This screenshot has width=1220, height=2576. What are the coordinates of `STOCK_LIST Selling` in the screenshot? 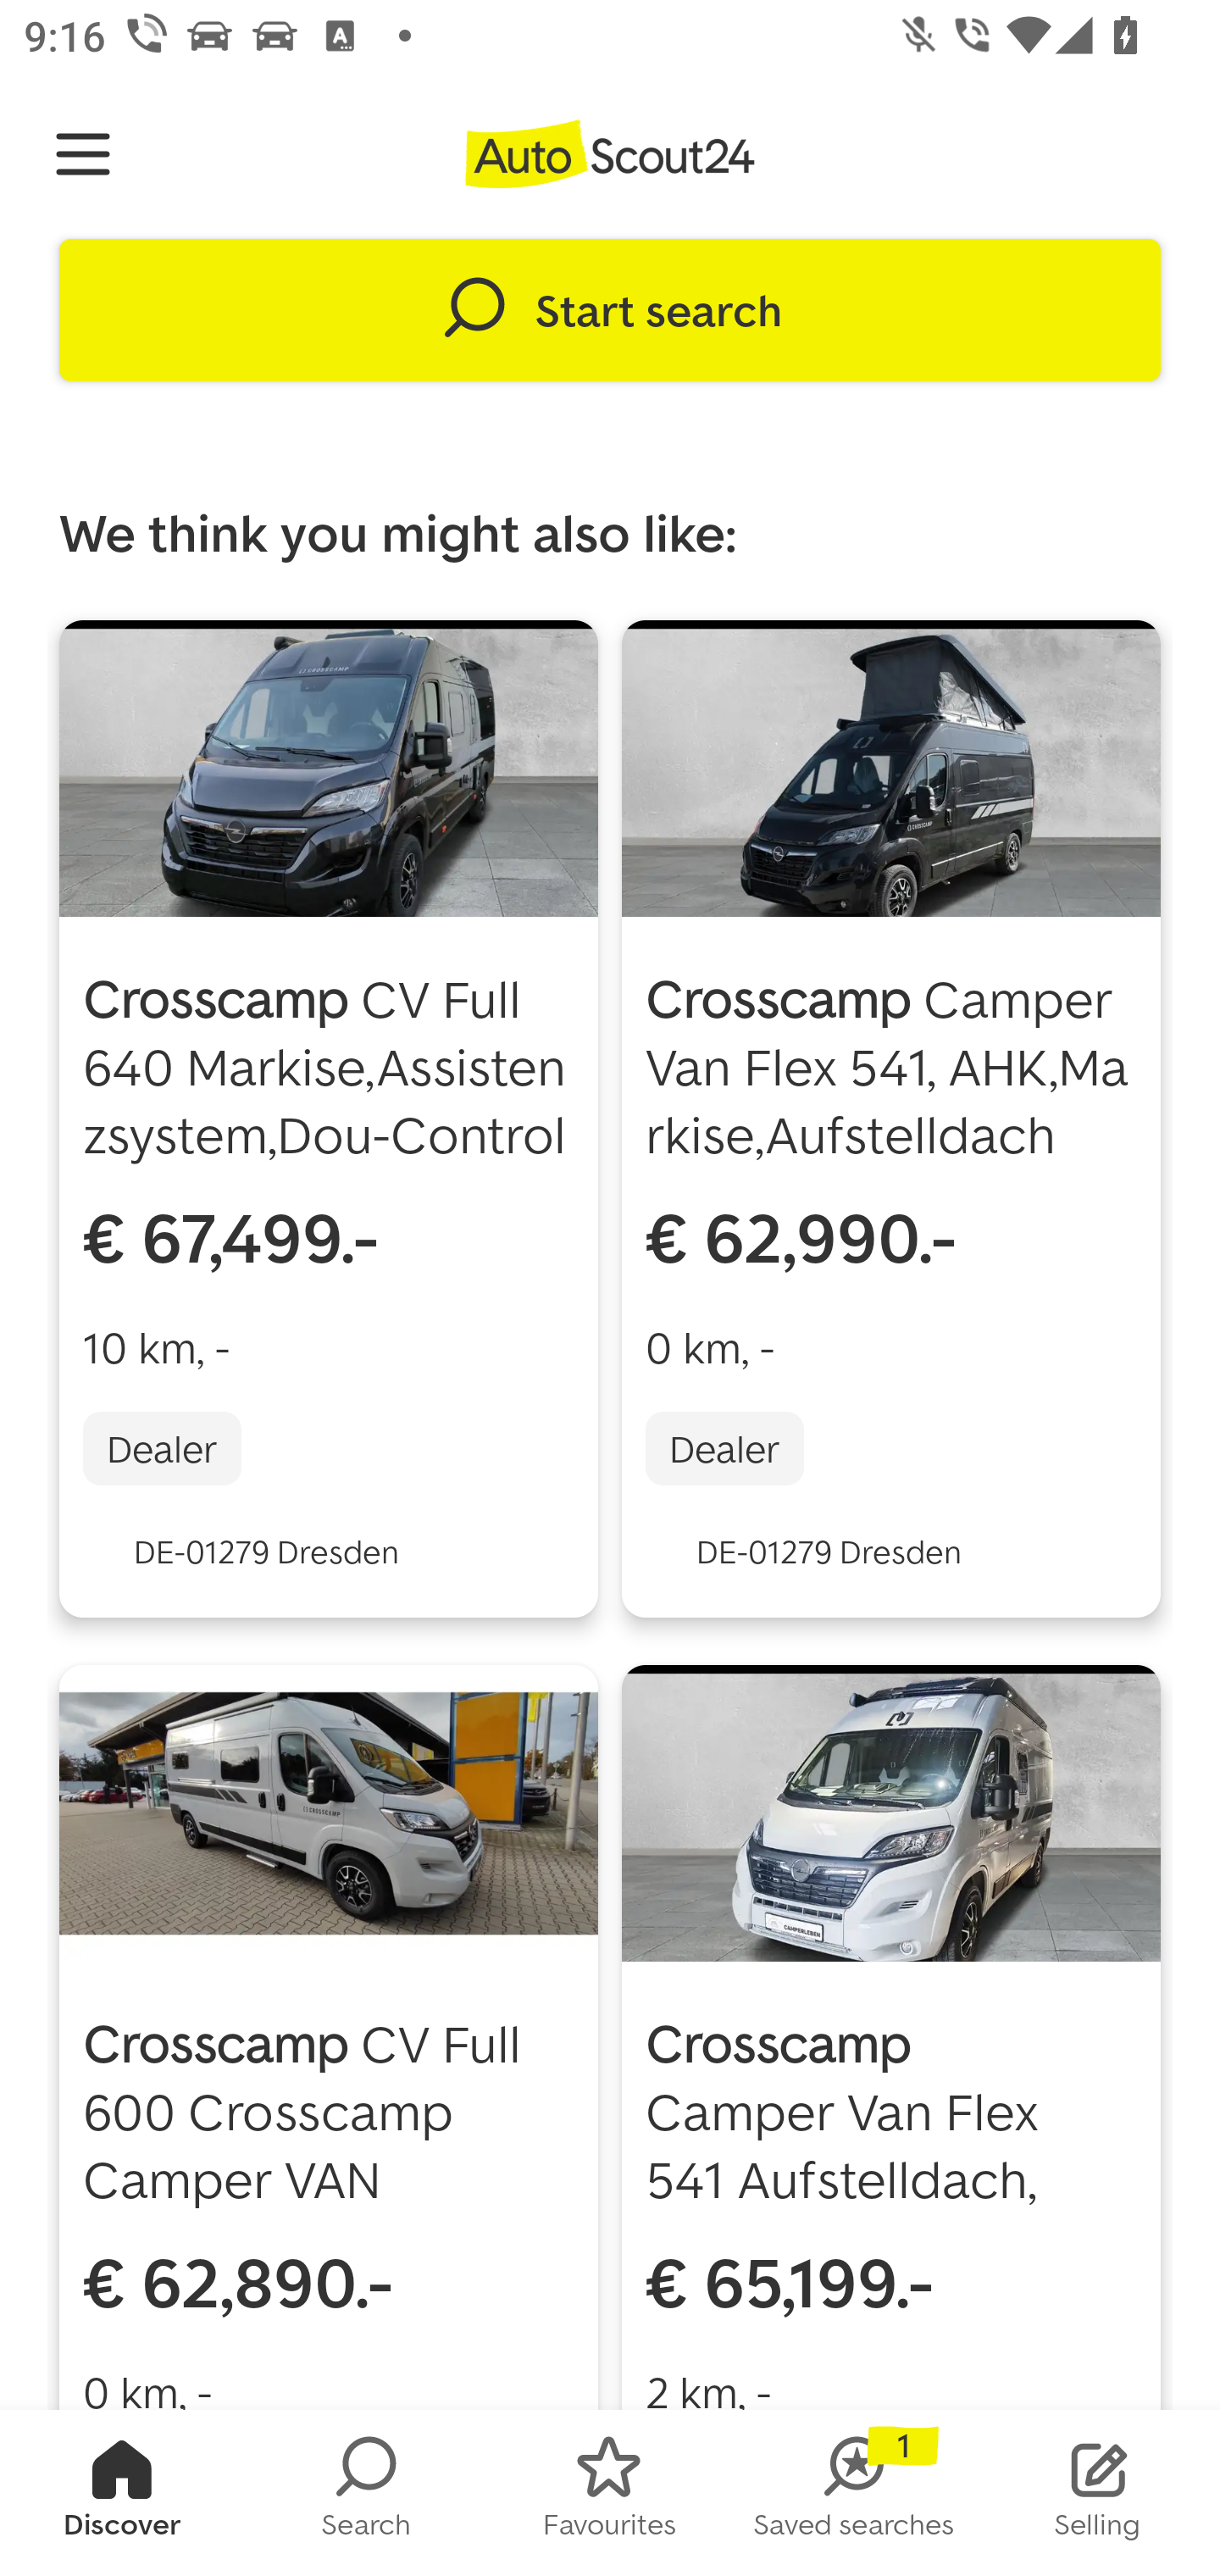 It's located at (1098, 2493).